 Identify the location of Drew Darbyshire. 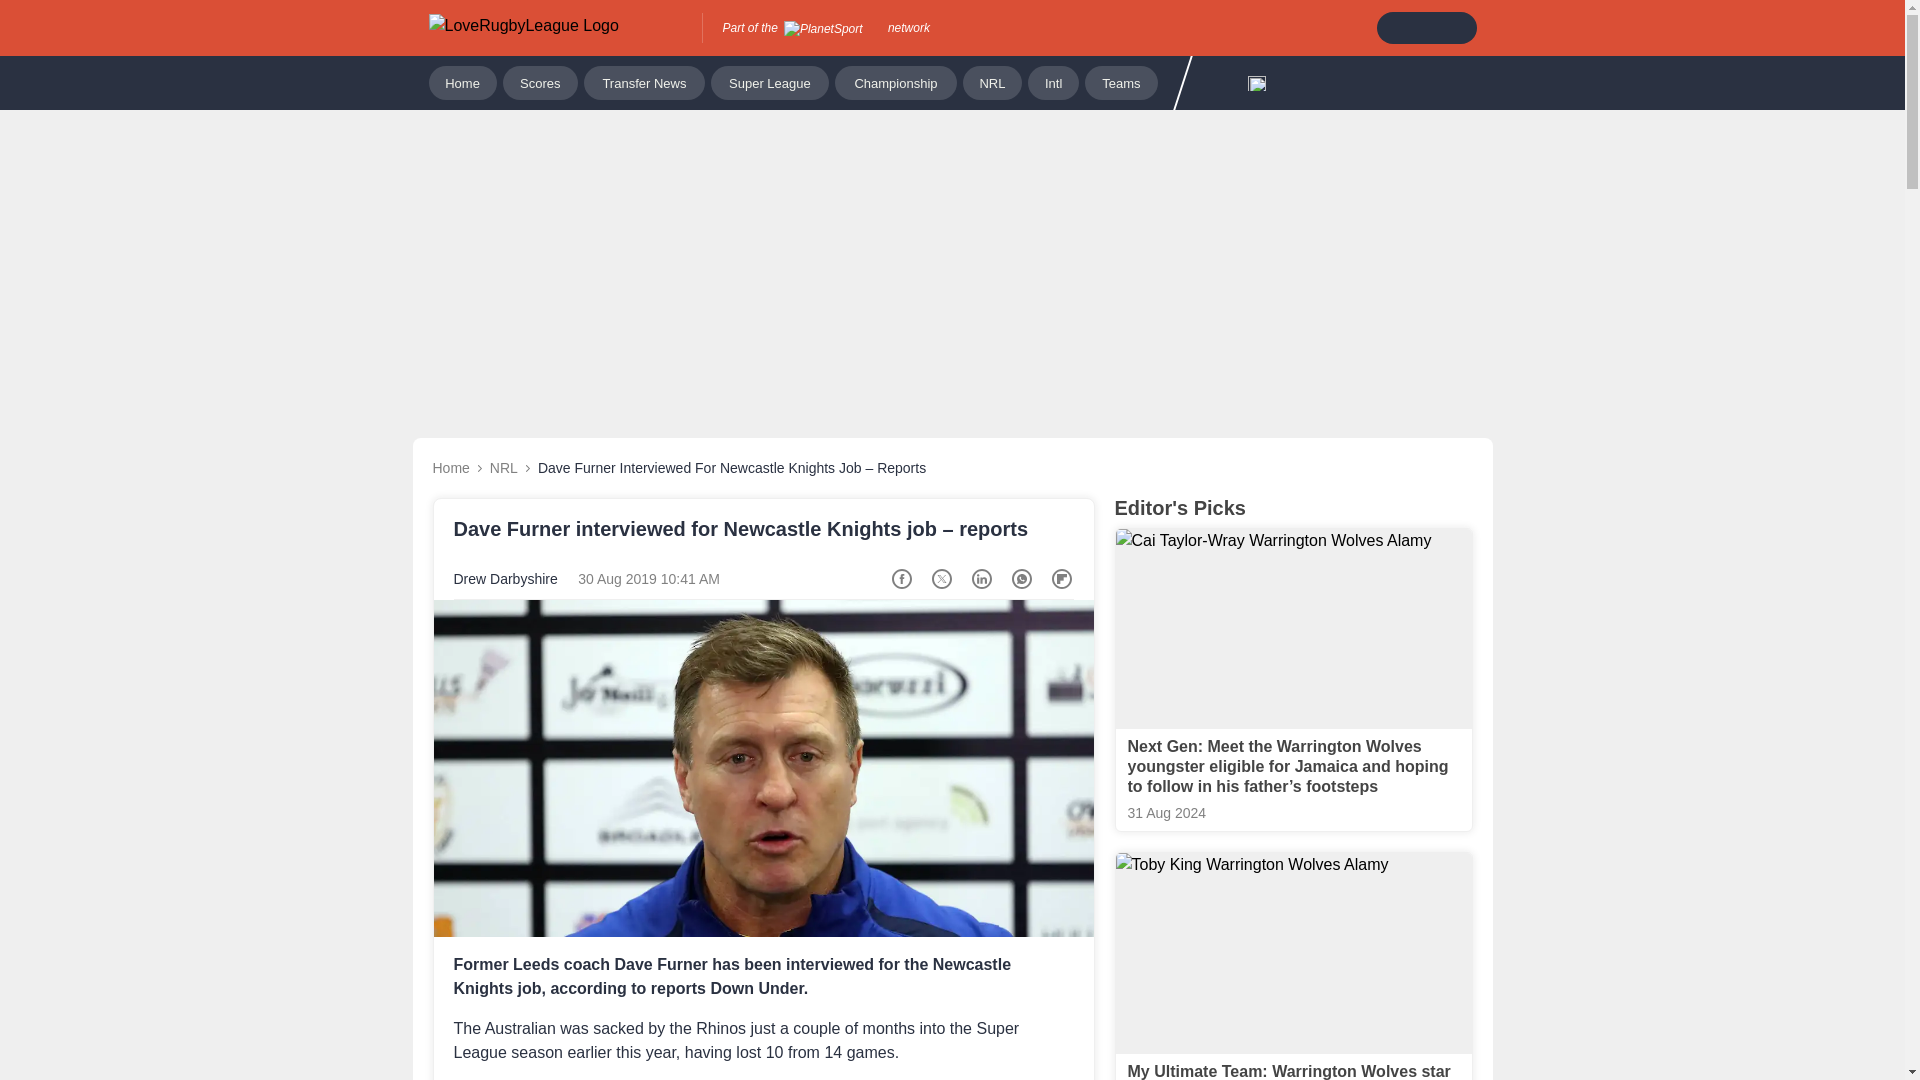
(506, 579).